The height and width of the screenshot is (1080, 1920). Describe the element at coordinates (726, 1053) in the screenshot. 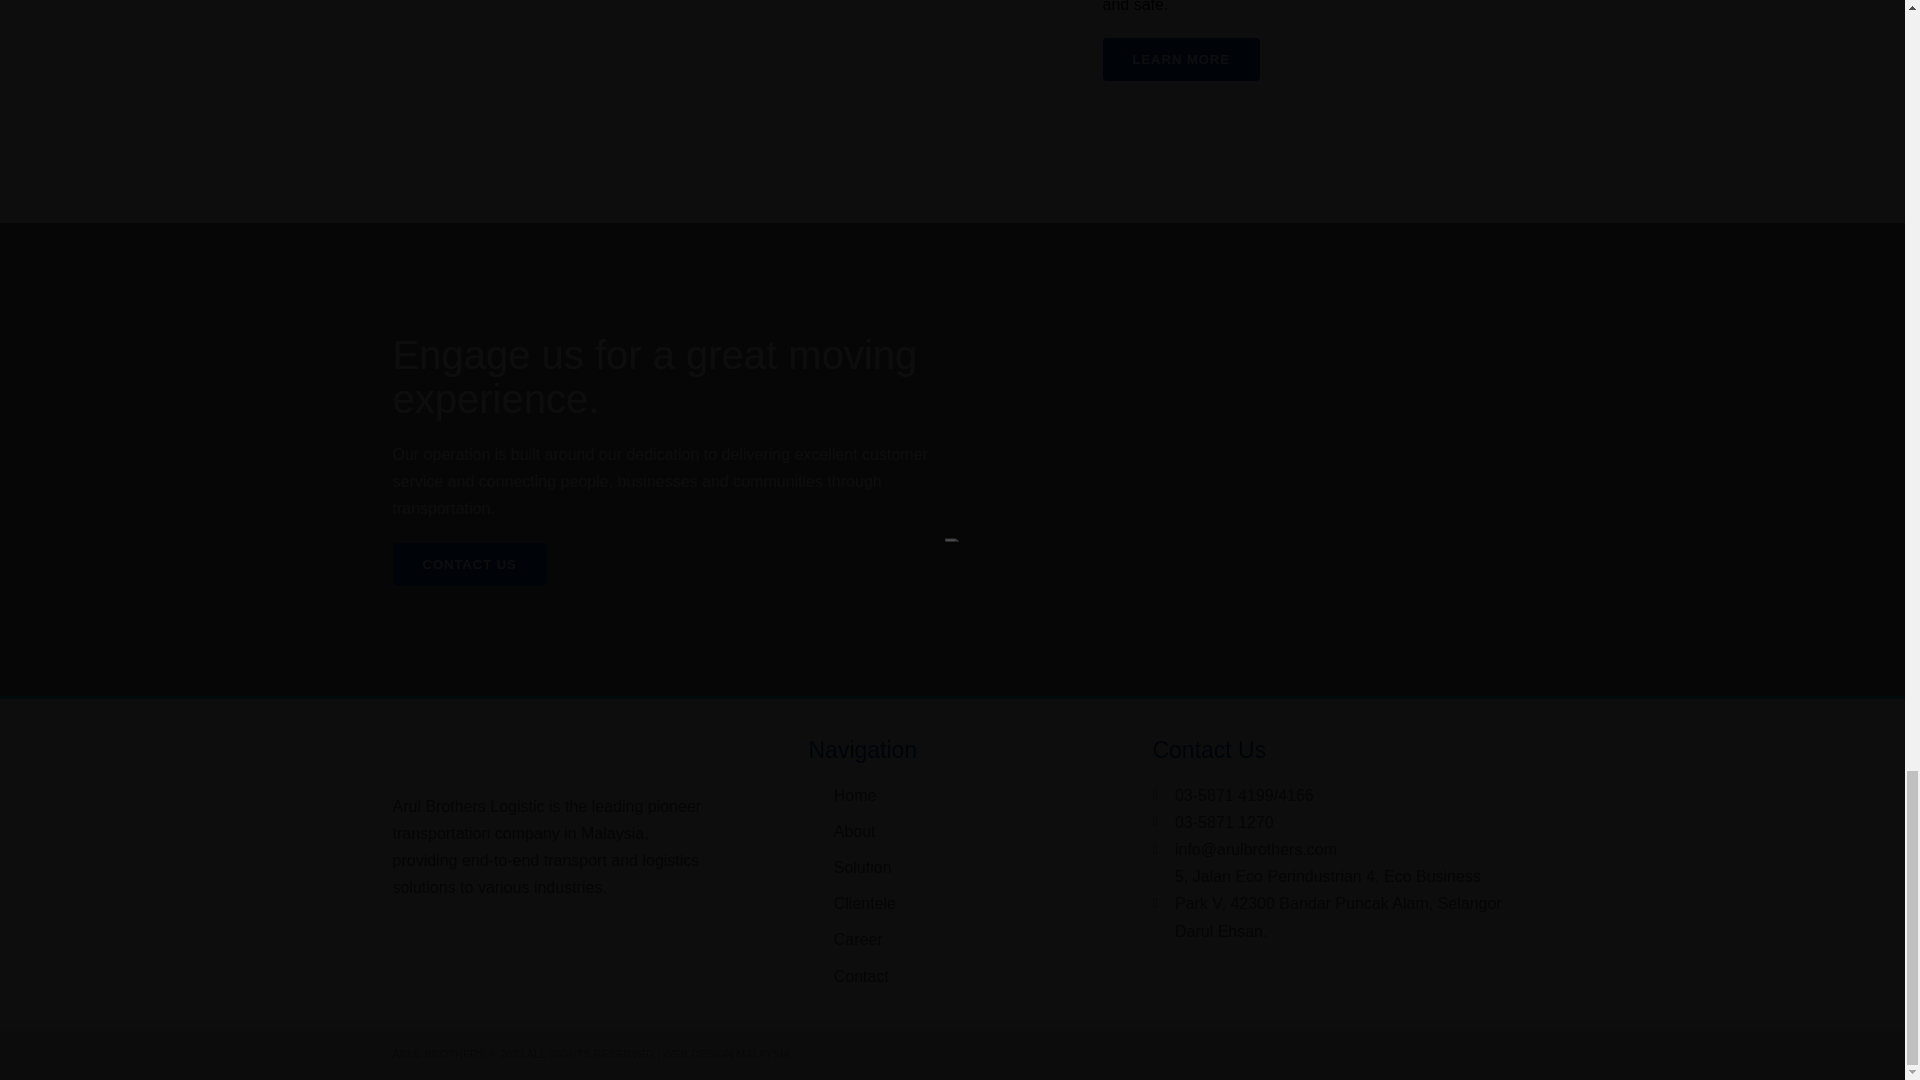

I see `WEB DESIGN MALAYSIA` at that location.